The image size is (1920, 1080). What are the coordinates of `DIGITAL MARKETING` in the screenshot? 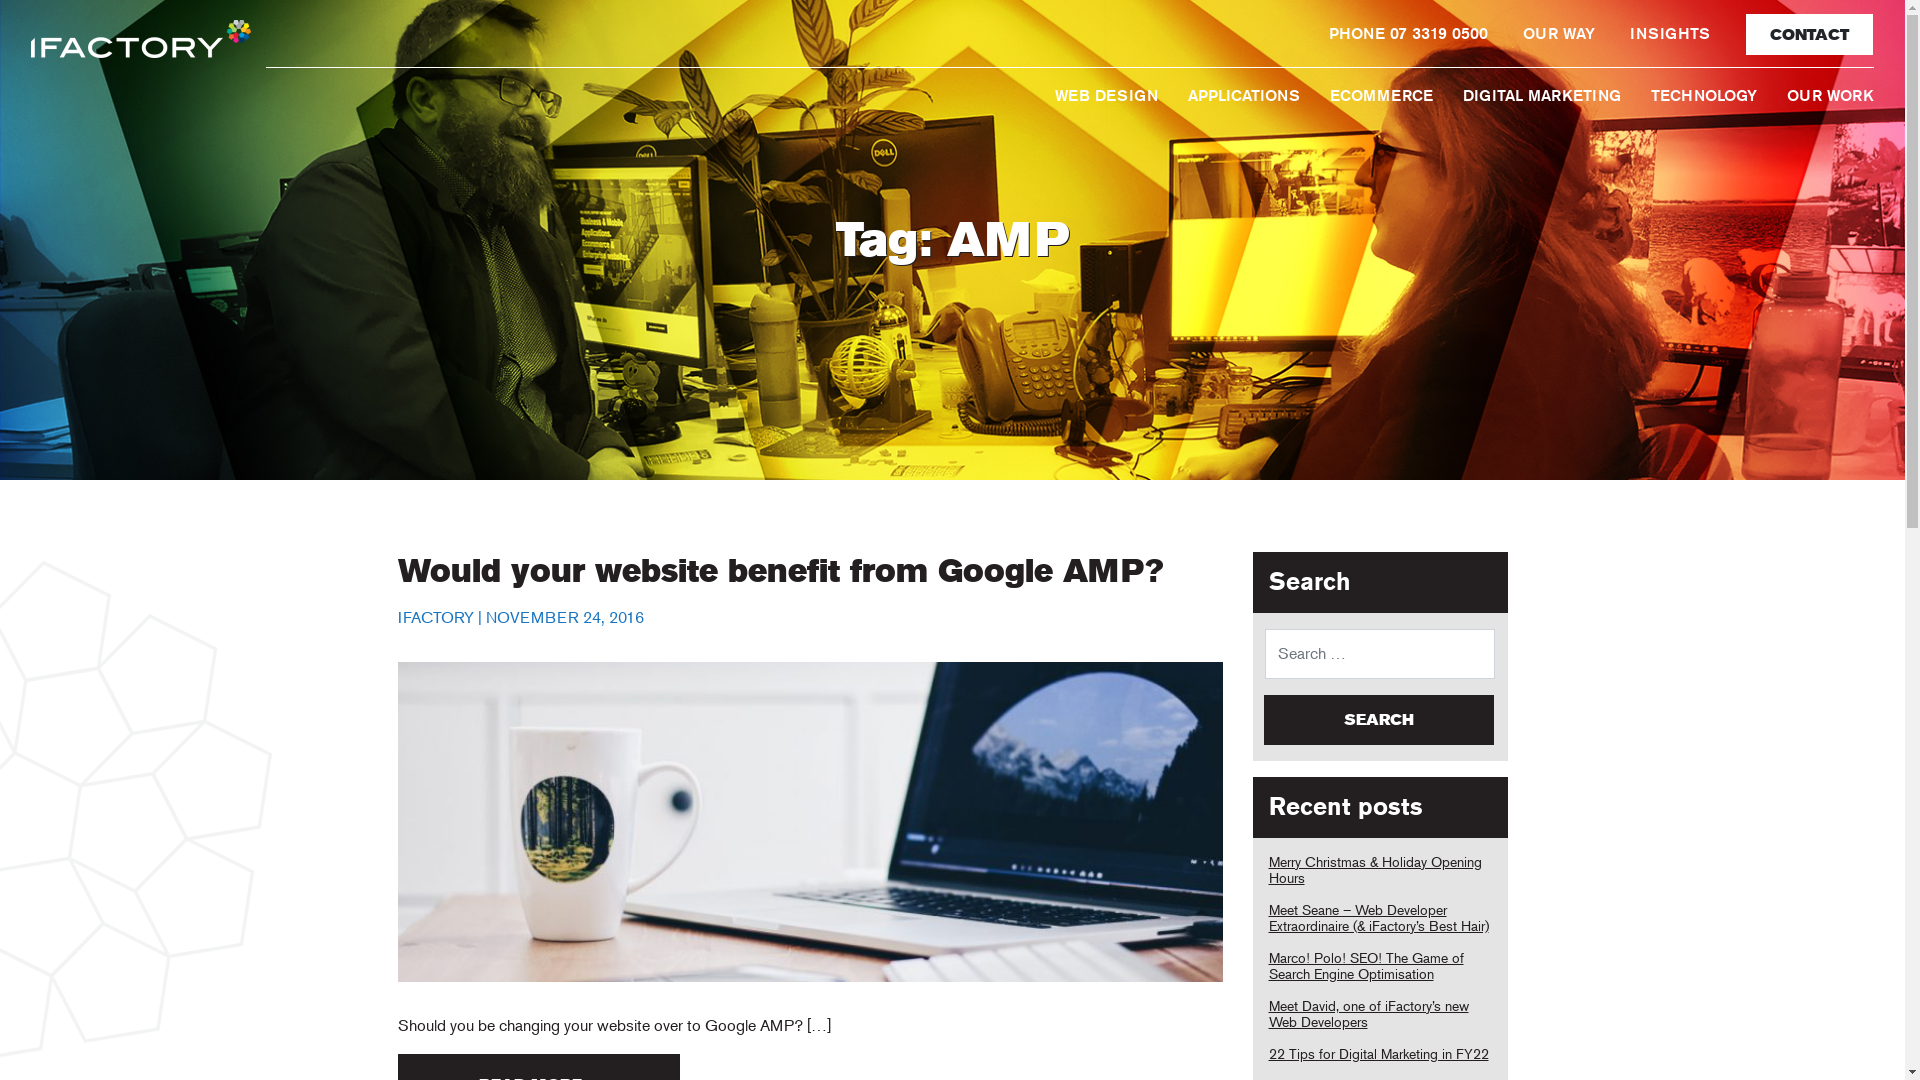 It's located at (1542, 96).